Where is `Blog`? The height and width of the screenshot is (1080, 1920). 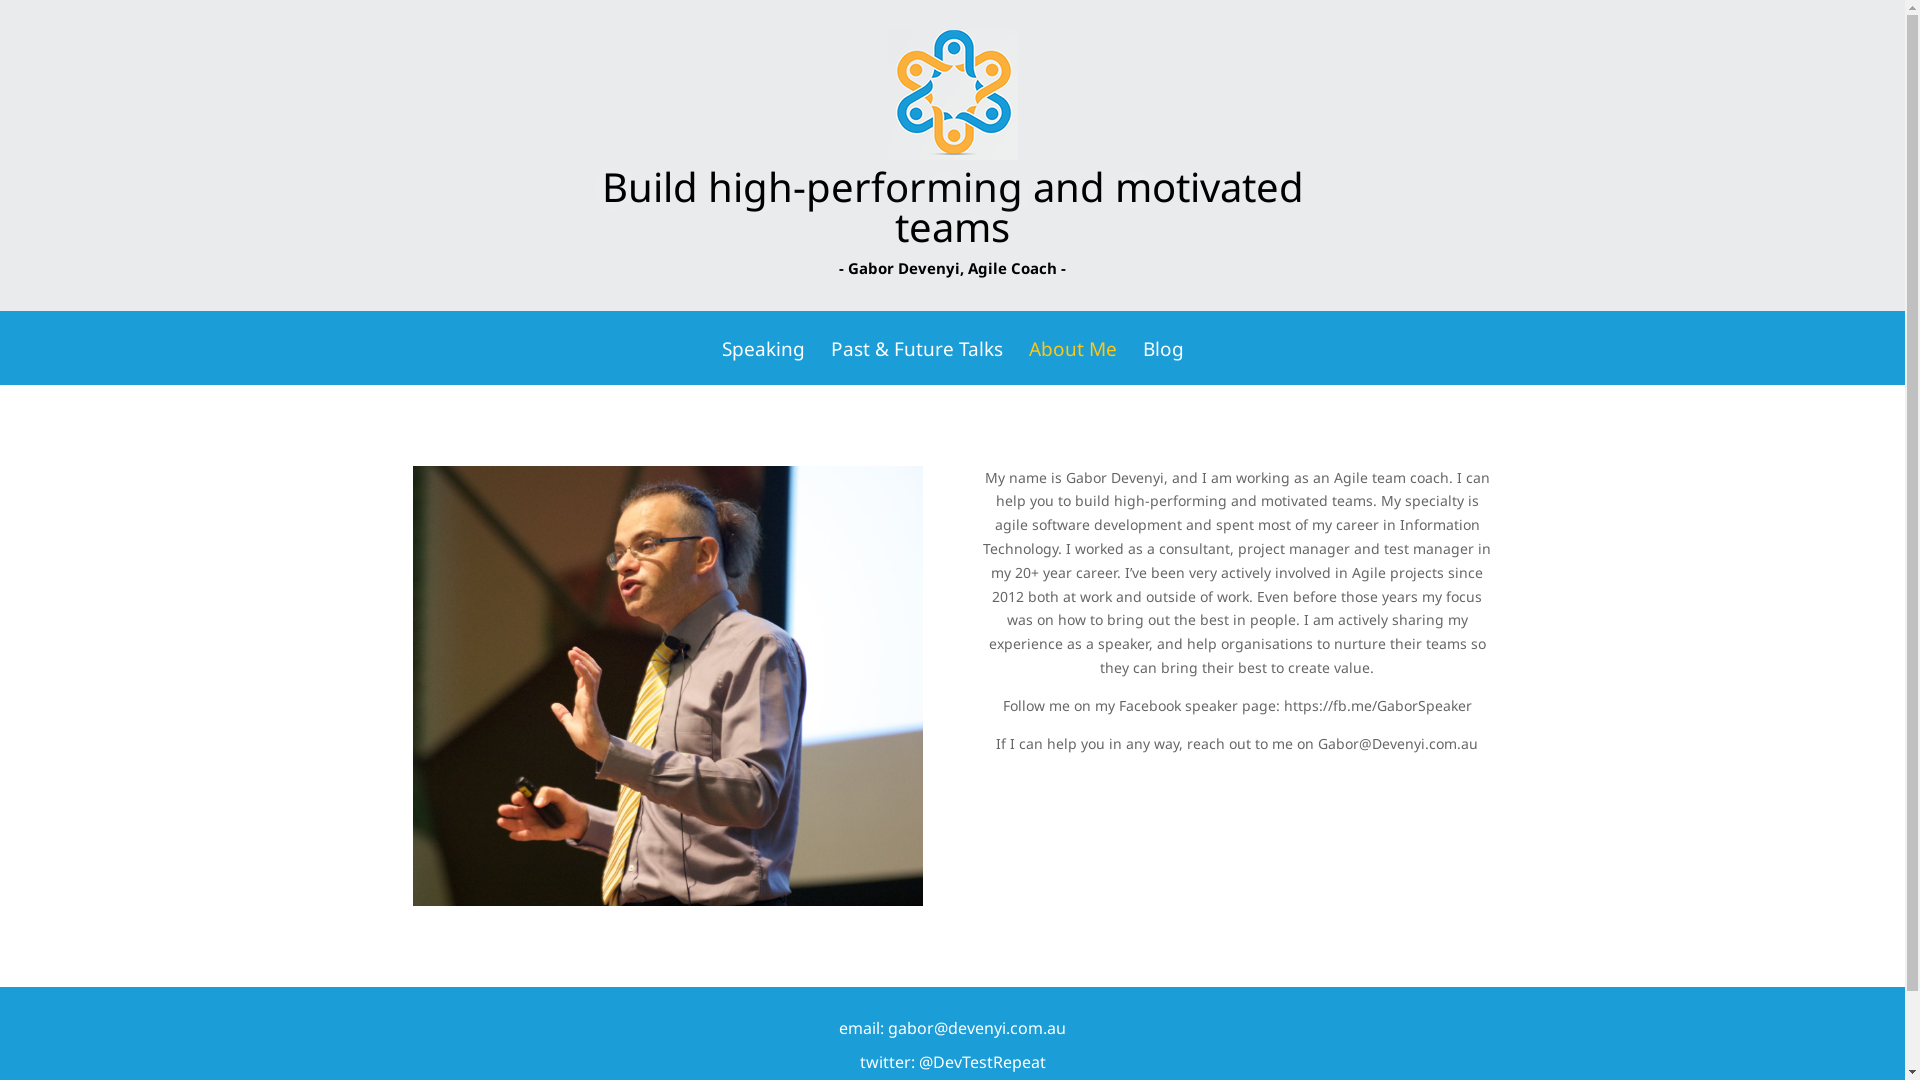 Blog is located at coordinates (1162, 363).